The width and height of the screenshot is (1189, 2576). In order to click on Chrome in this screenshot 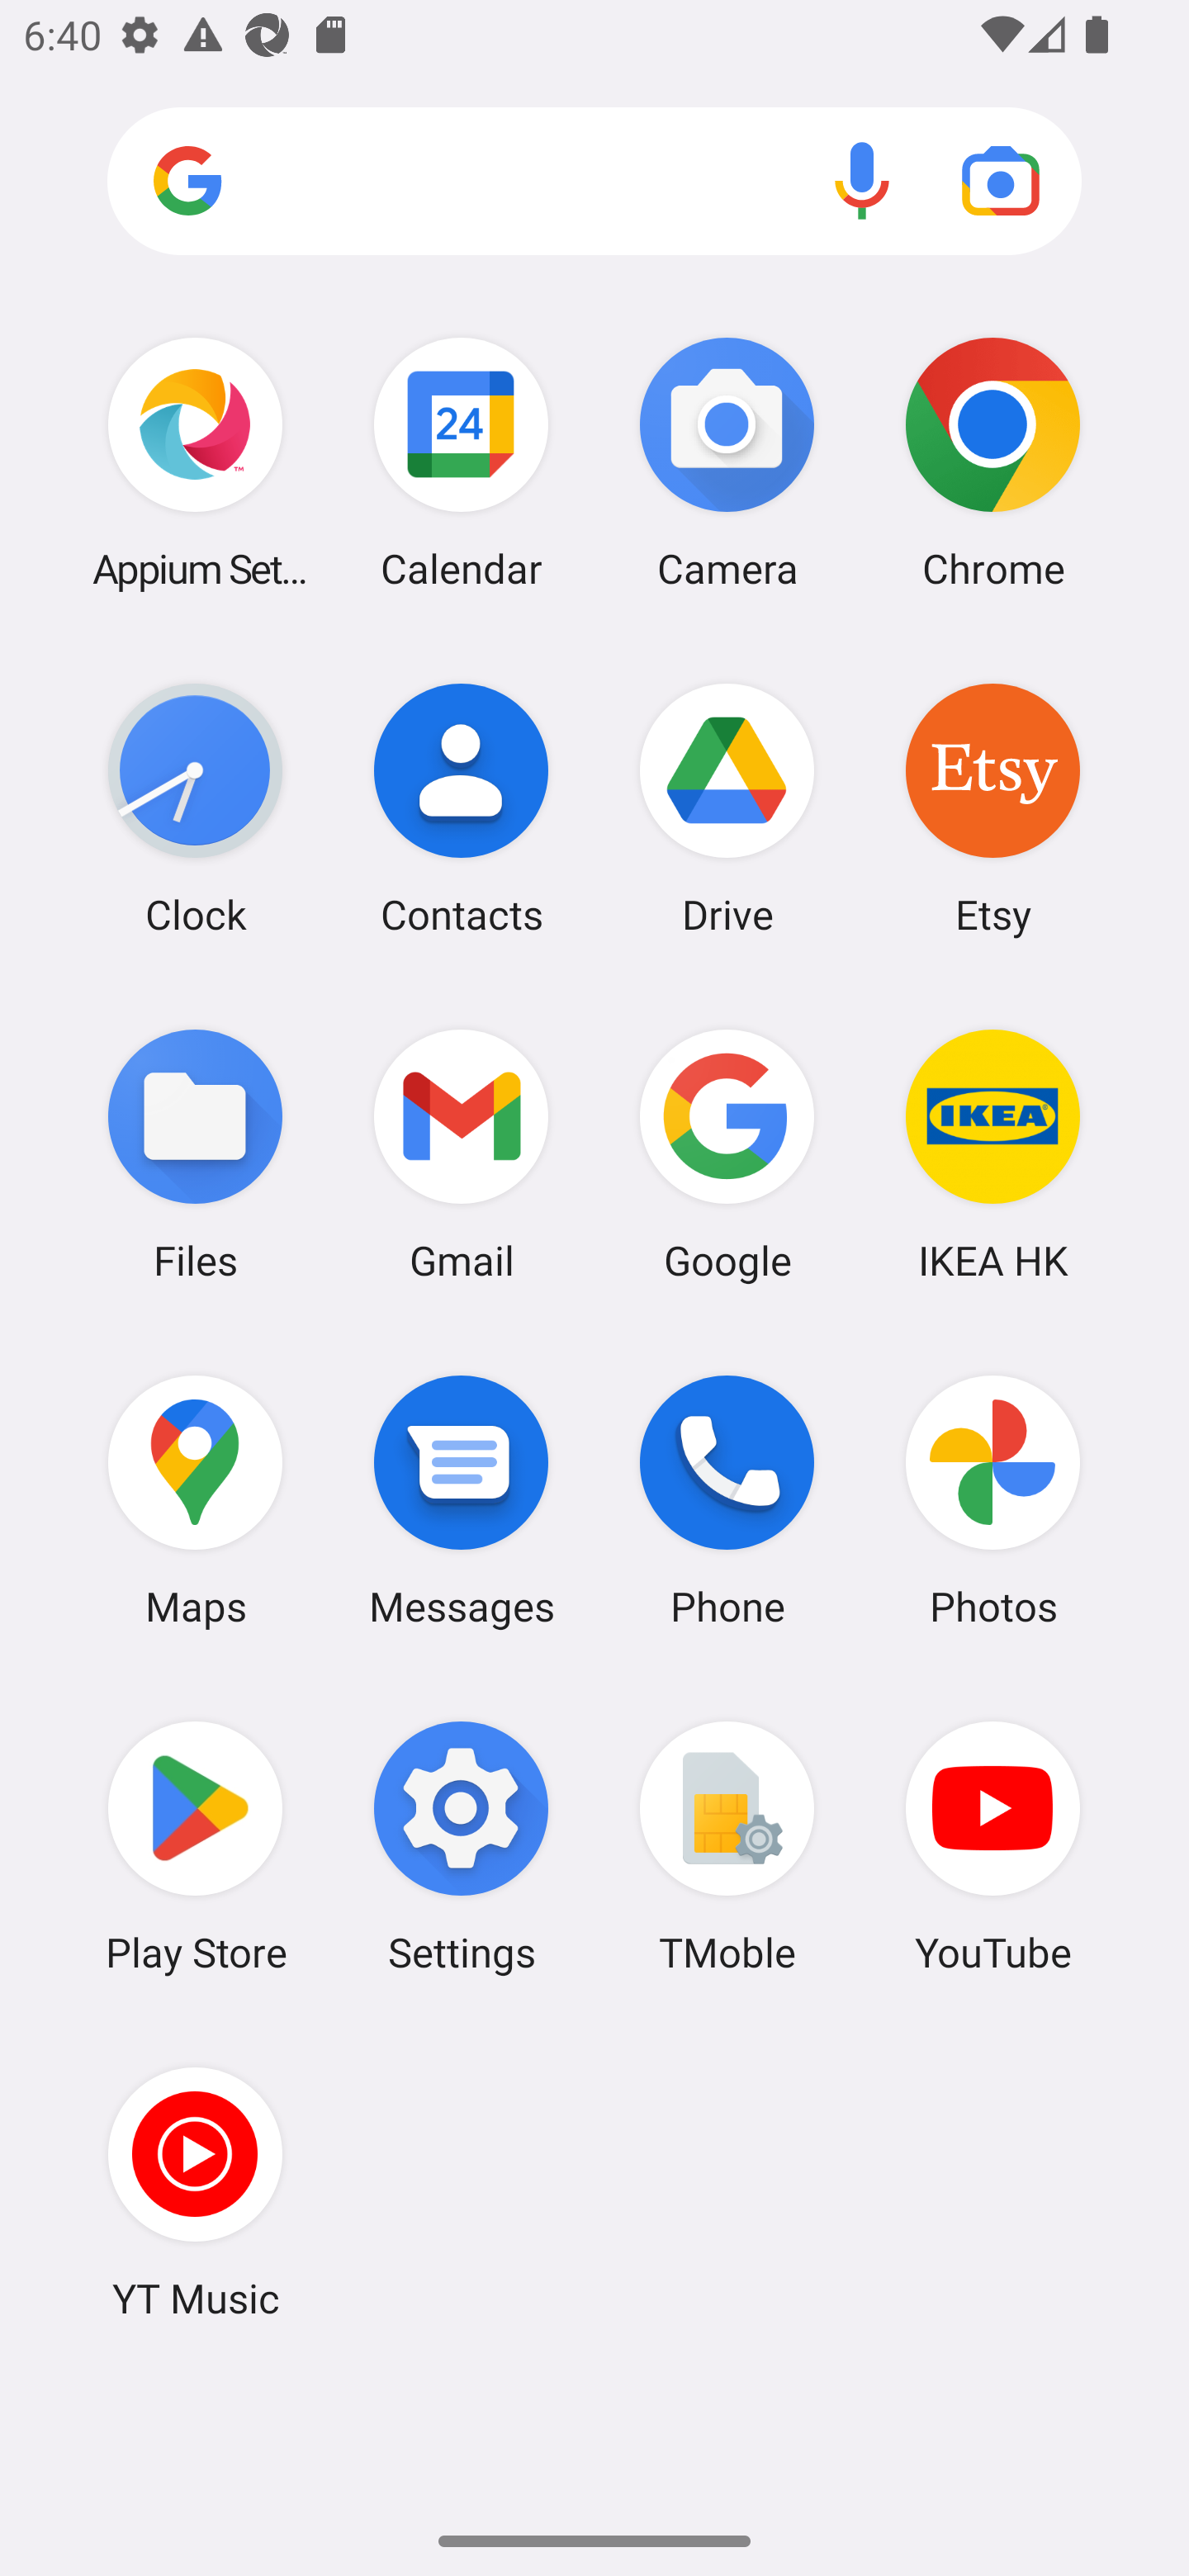, I will do `click(992, 462)`.